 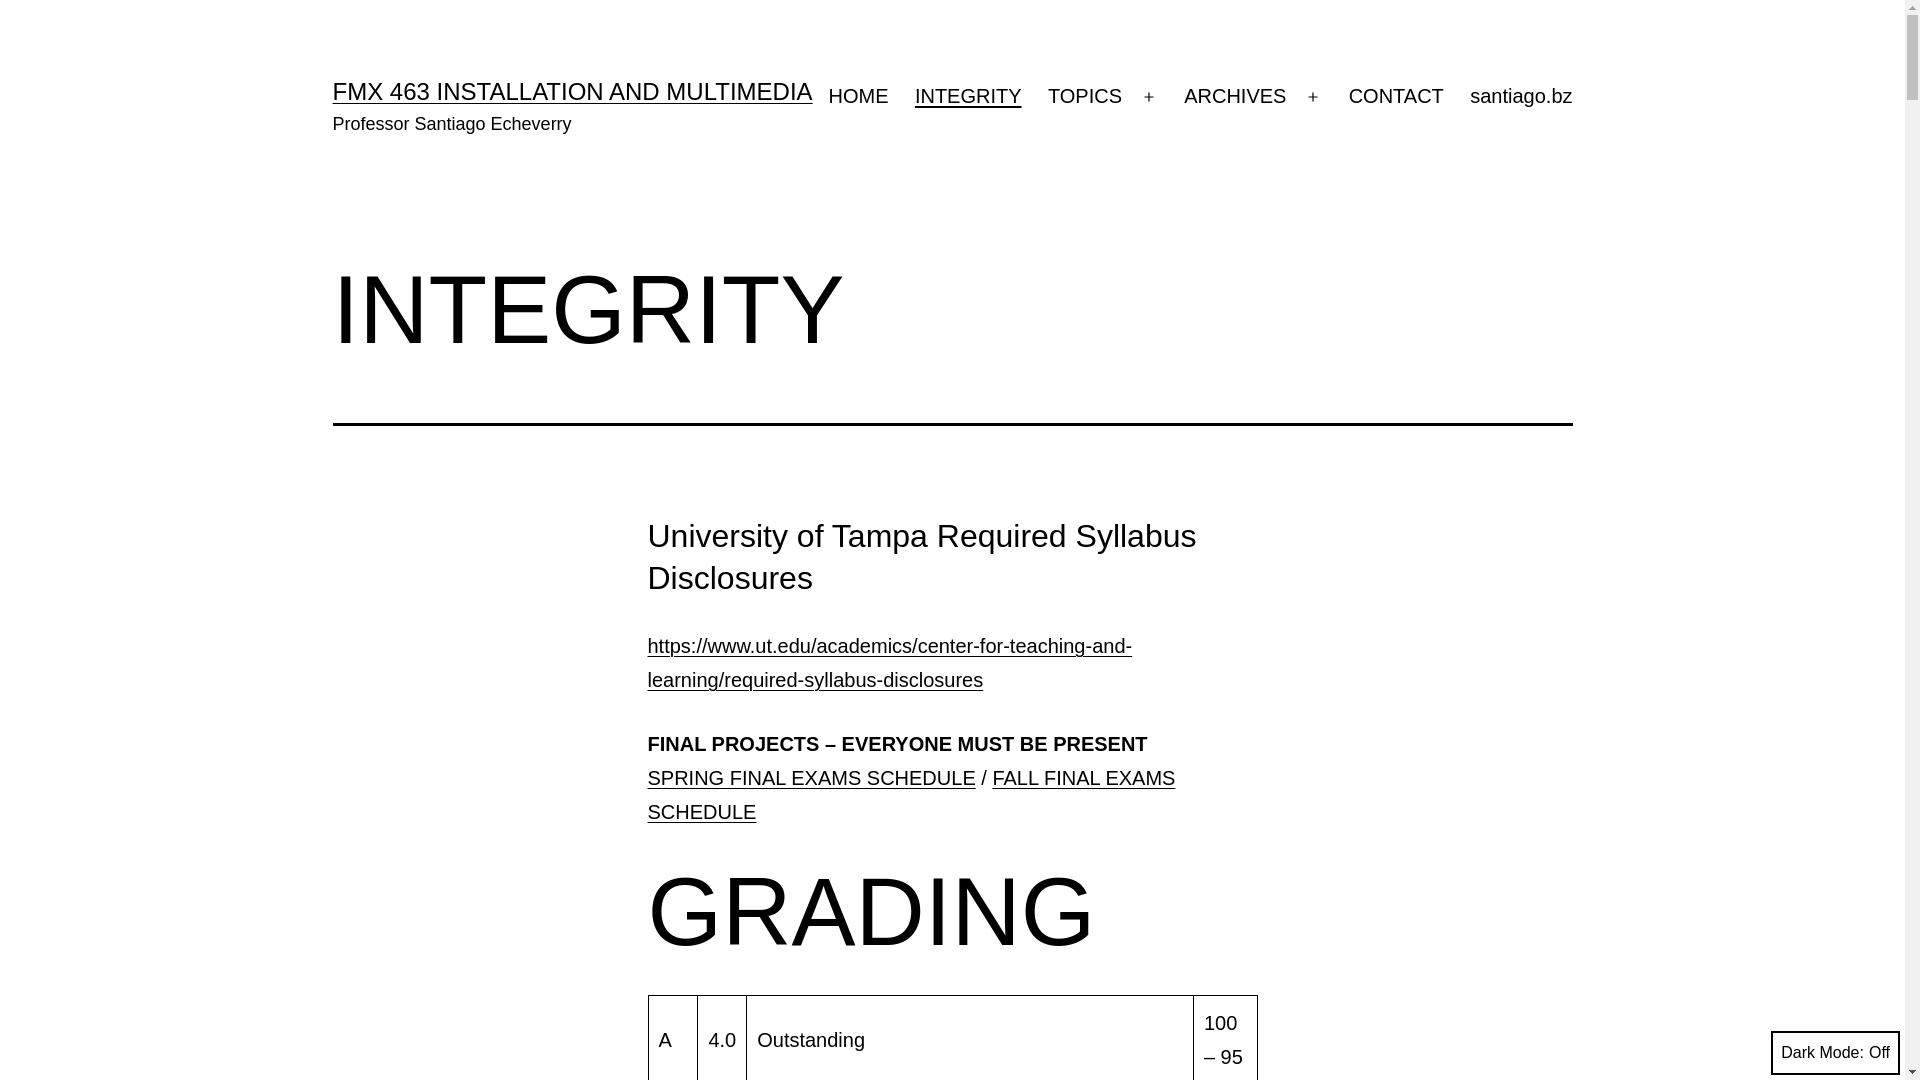 I want to click on INTEGRITY, so click(x=968, y=97).